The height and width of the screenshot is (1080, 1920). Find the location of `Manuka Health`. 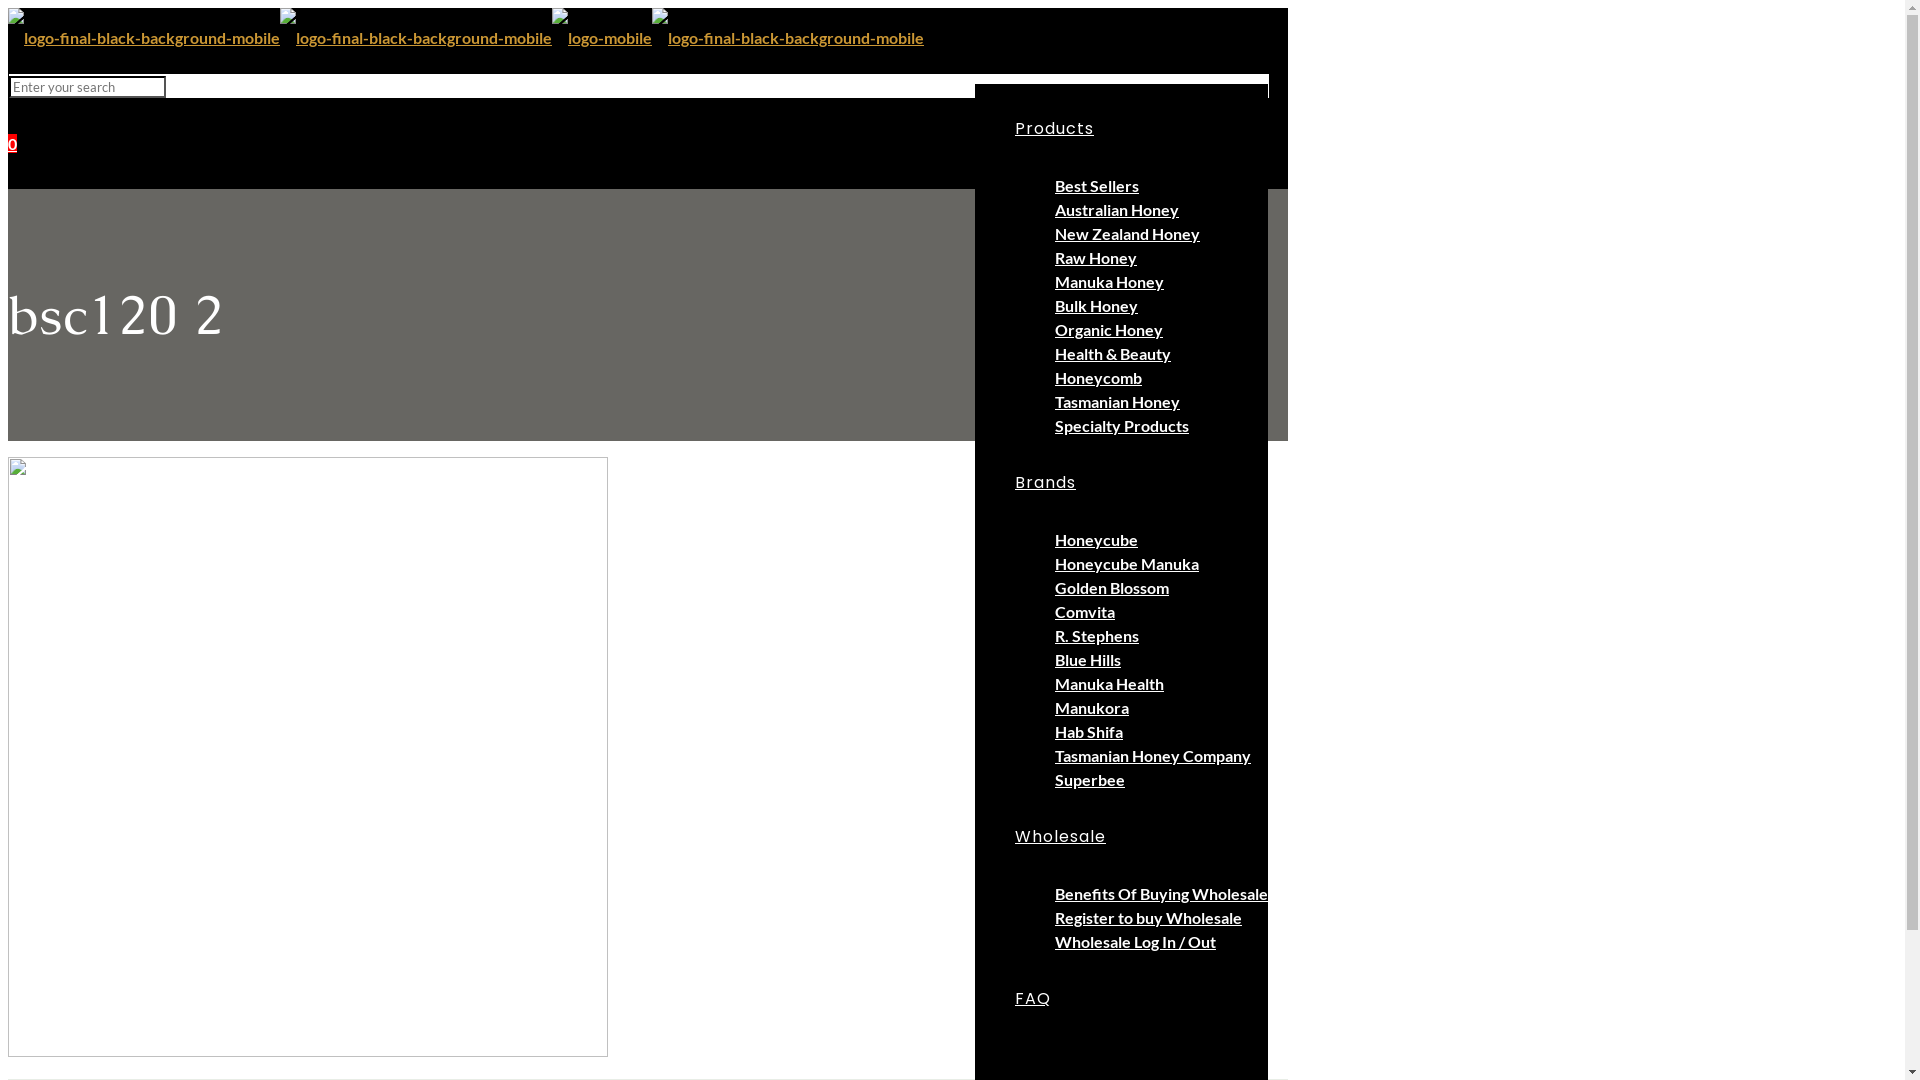

Manuka Health is located at coordinates (1110, 684).